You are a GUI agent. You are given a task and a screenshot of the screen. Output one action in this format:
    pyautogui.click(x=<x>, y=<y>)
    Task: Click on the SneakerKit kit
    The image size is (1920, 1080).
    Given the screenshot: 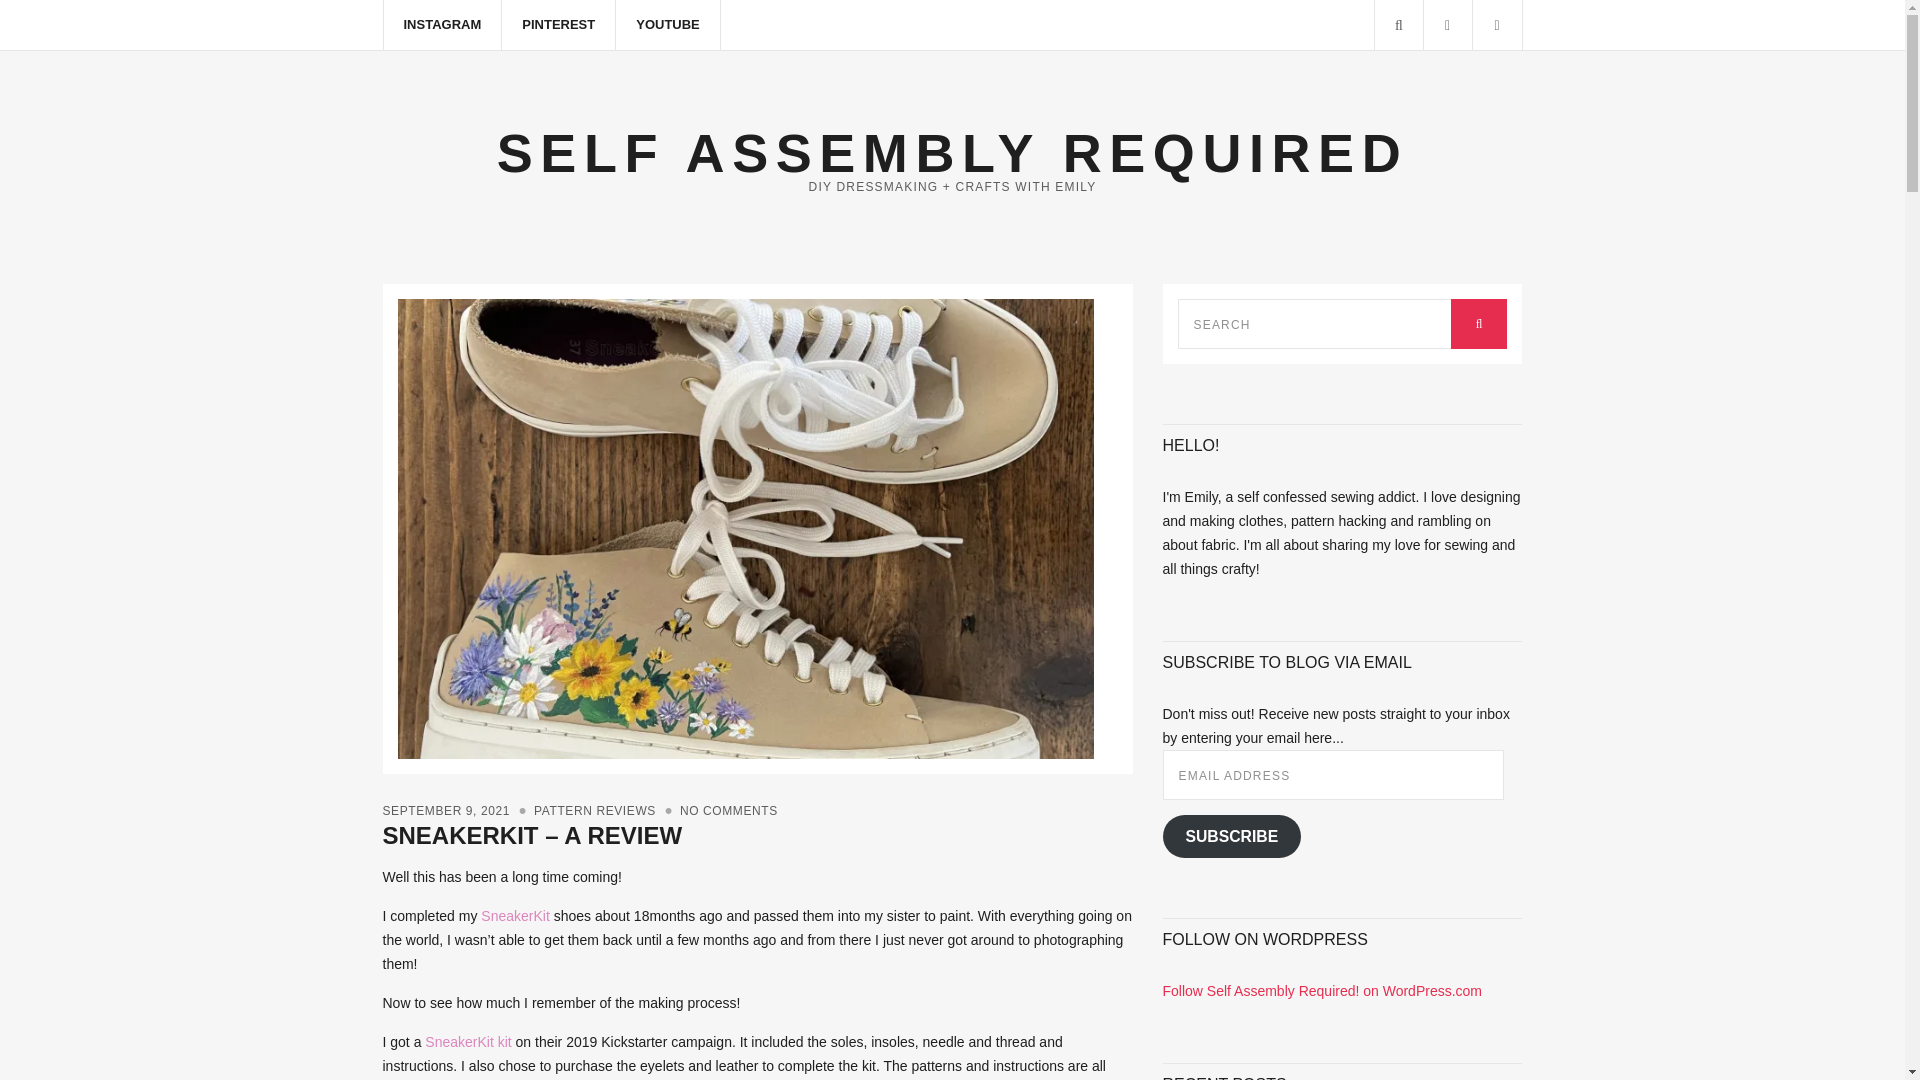 What is the action you would take?
    pyautogui.click(x=467, y=1041)
    